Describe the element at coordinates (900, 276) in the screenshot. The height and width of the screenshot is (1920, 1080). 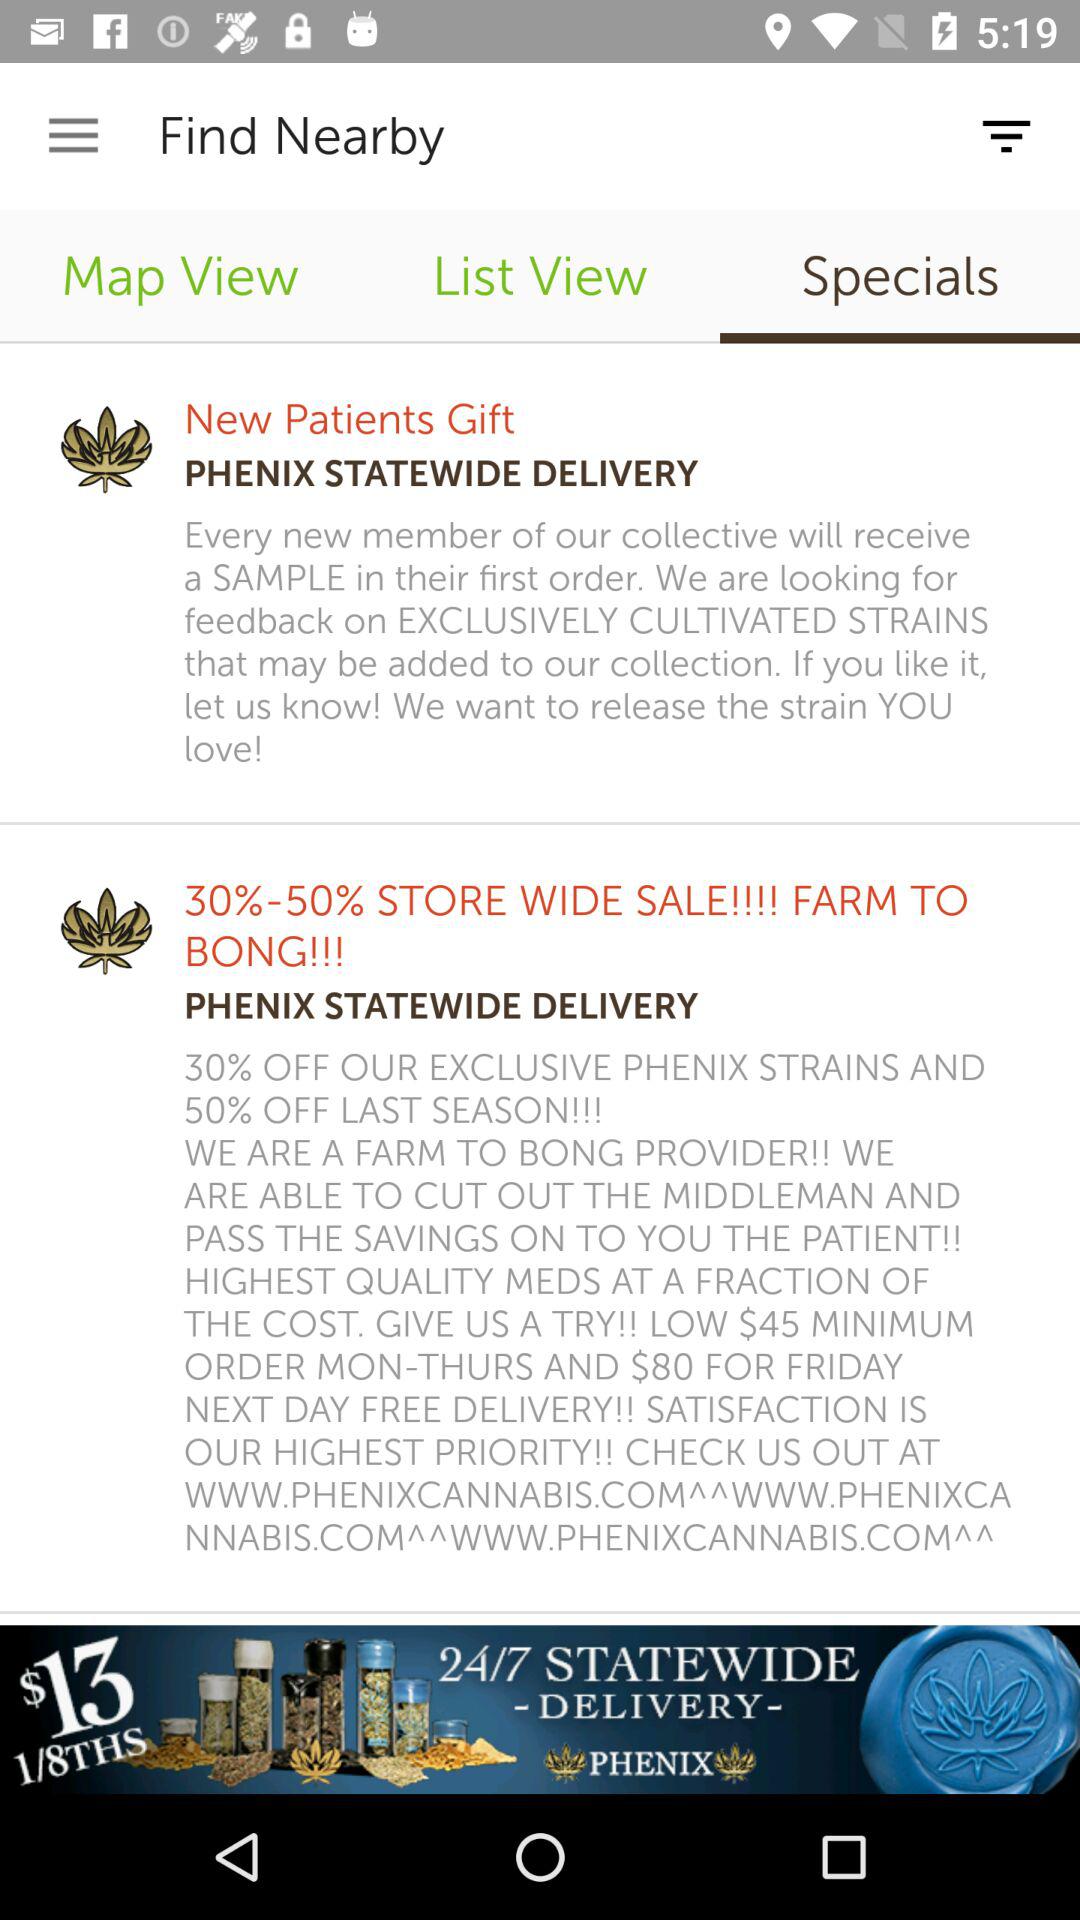
I see `select the icon to the right of list view item` at that location.